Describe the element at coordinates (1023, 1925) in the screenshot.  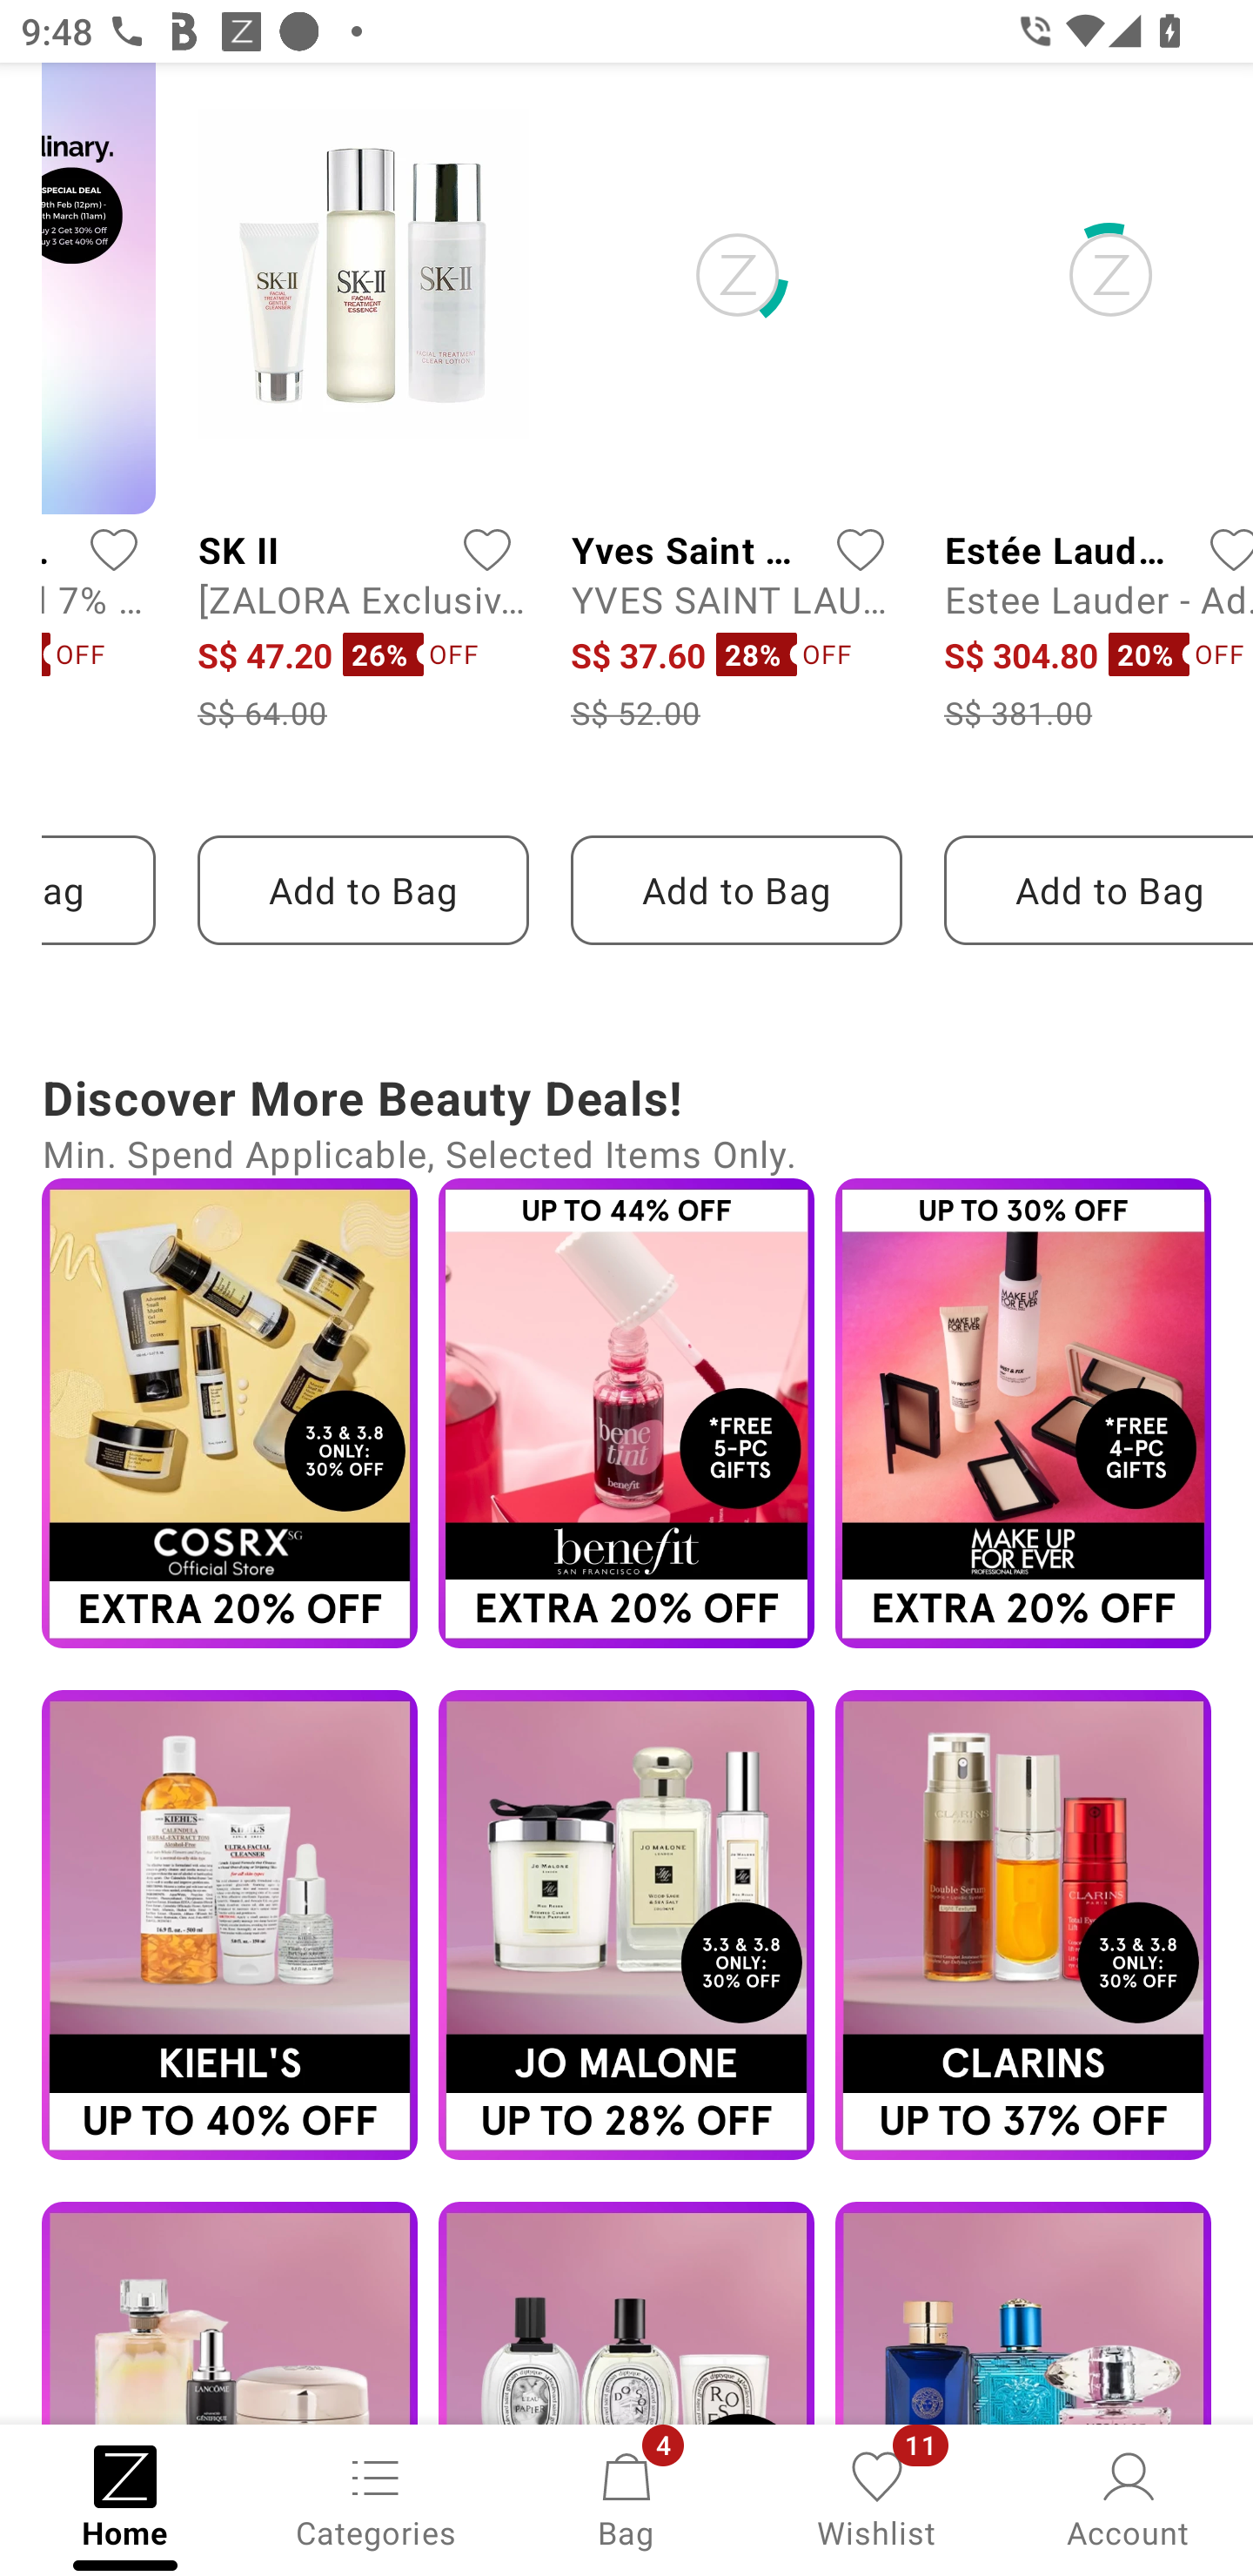
I see `Campaign banner` at that location.